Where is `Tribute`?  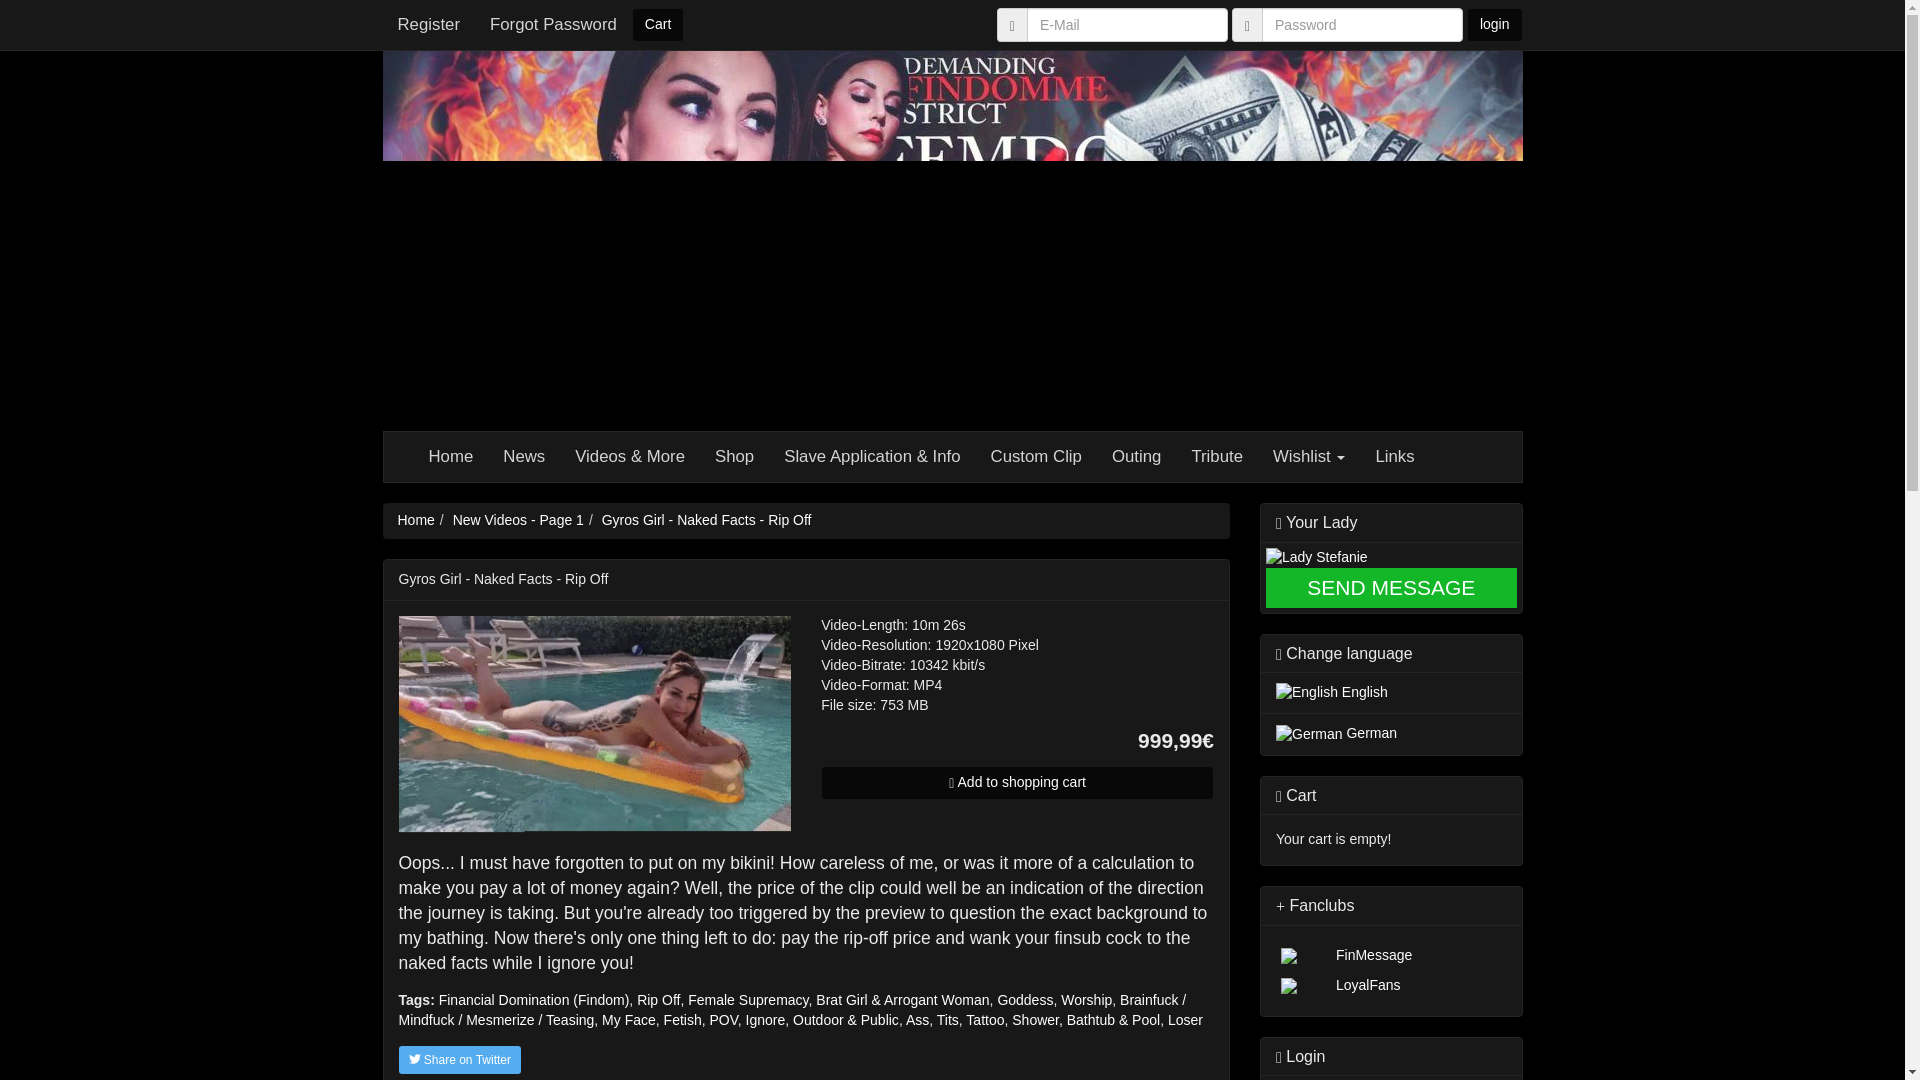
Tribute is located at coordinates (1216, 456).